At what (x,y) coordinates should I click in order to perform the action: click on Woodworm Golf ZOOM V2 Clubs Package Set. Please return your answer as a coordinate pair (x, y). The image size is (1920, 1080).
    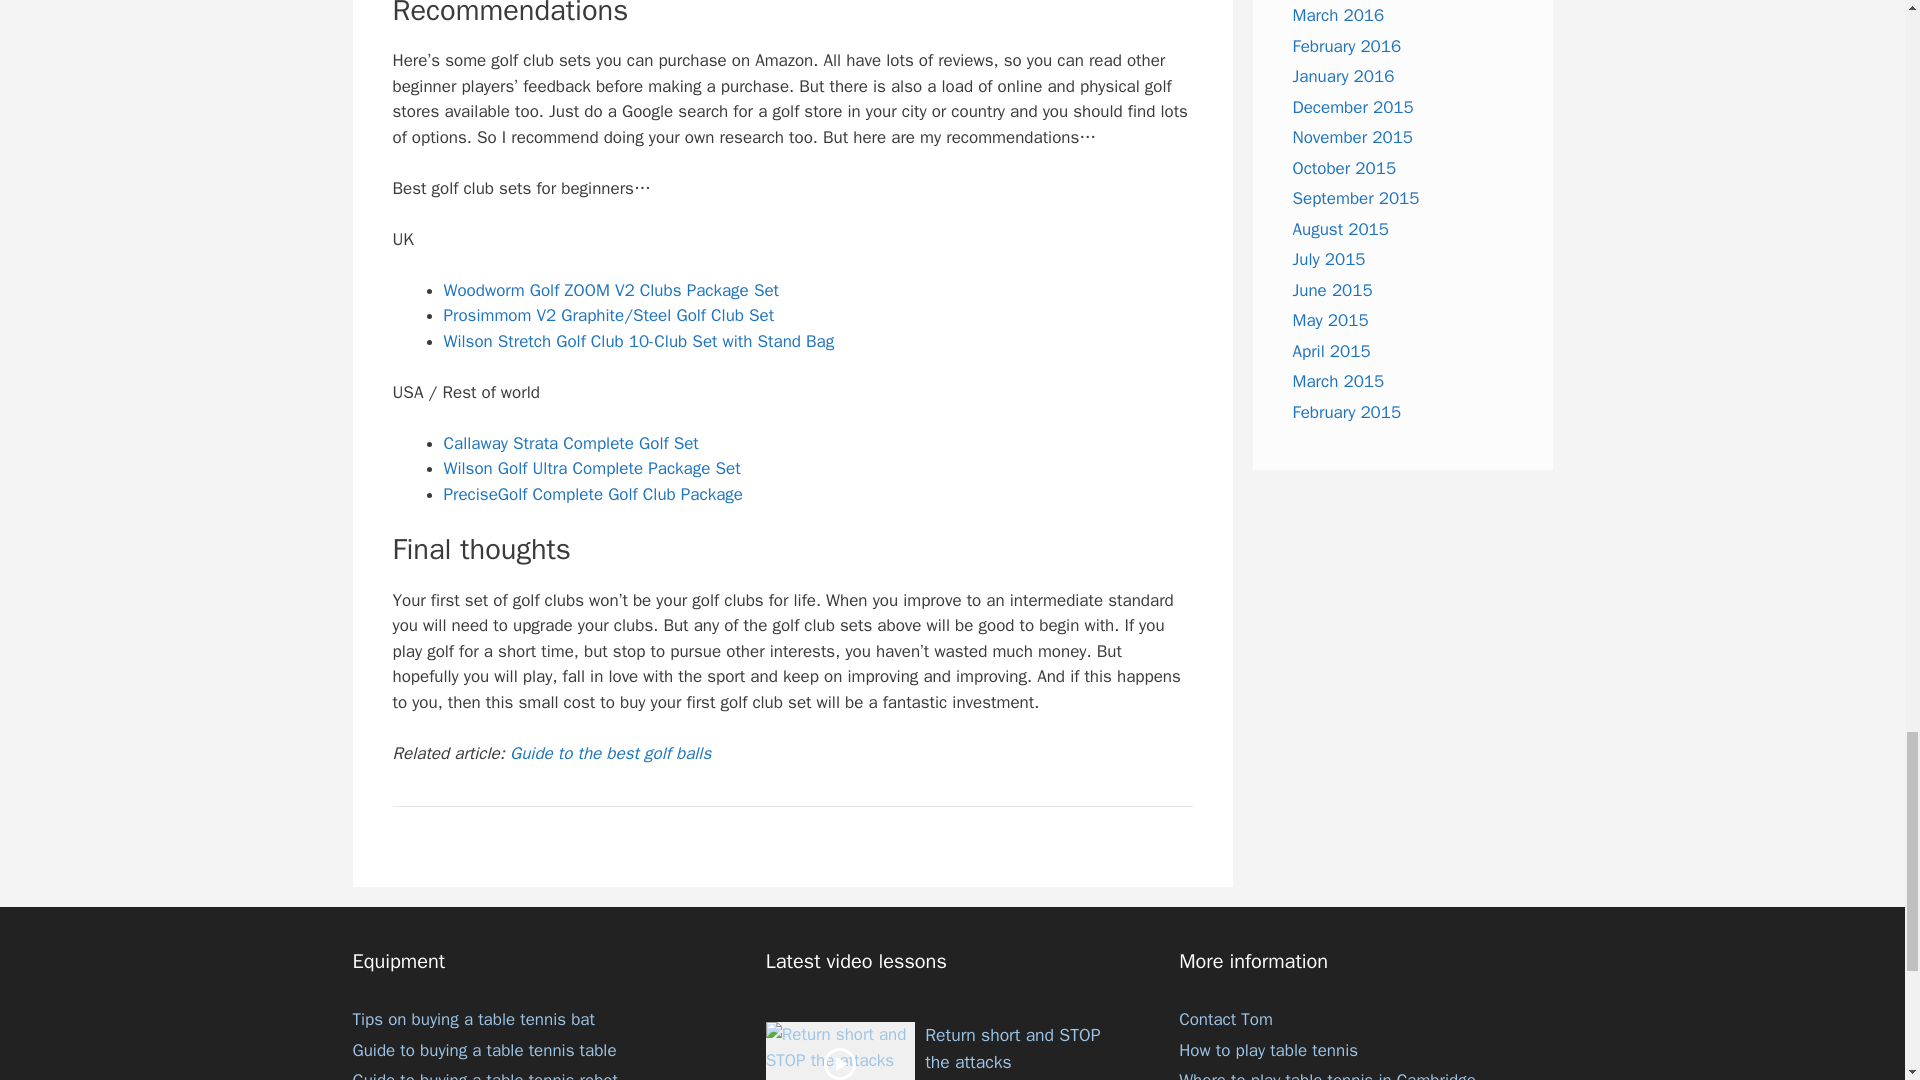
    Looking at the image, I should click on (611, 290).